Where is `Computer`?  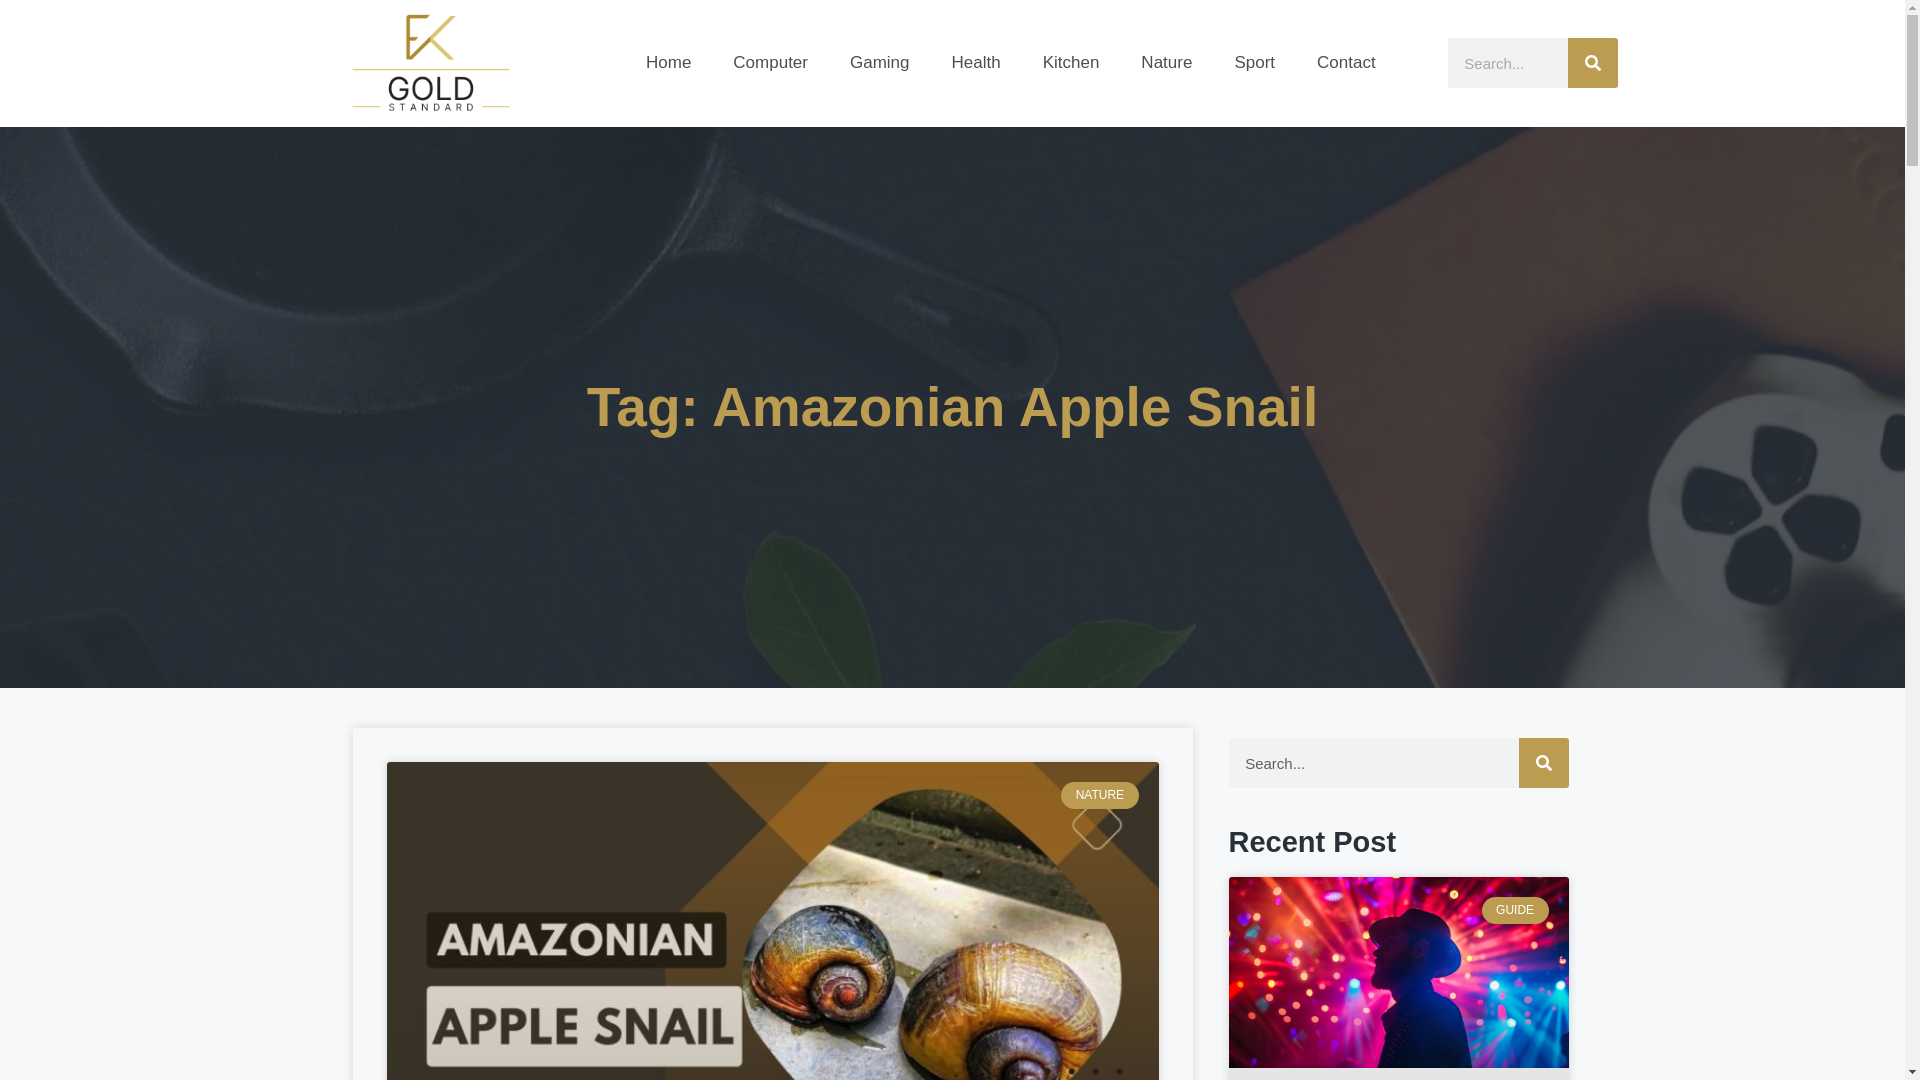 Computer is located at coordinates (770, 62).